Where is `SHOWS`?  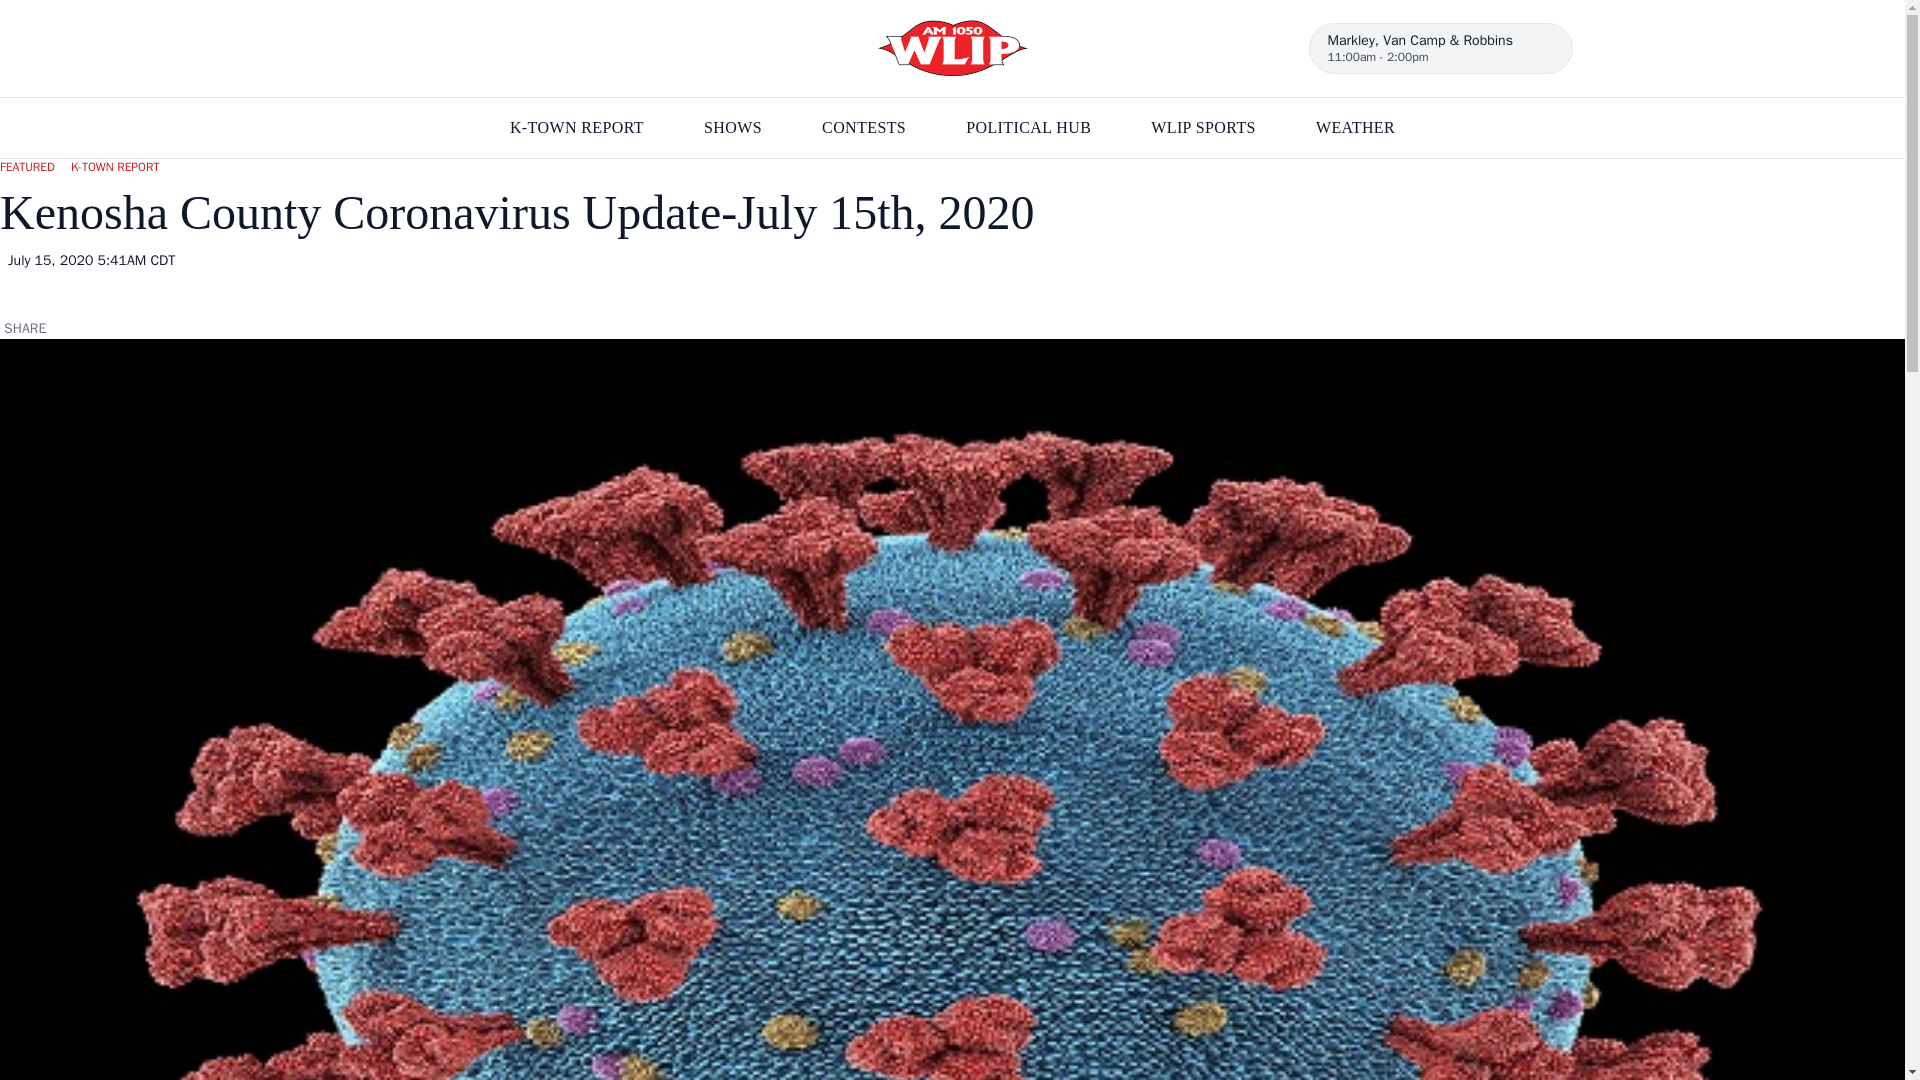 SHOWS is located at coordinates (733, 128).